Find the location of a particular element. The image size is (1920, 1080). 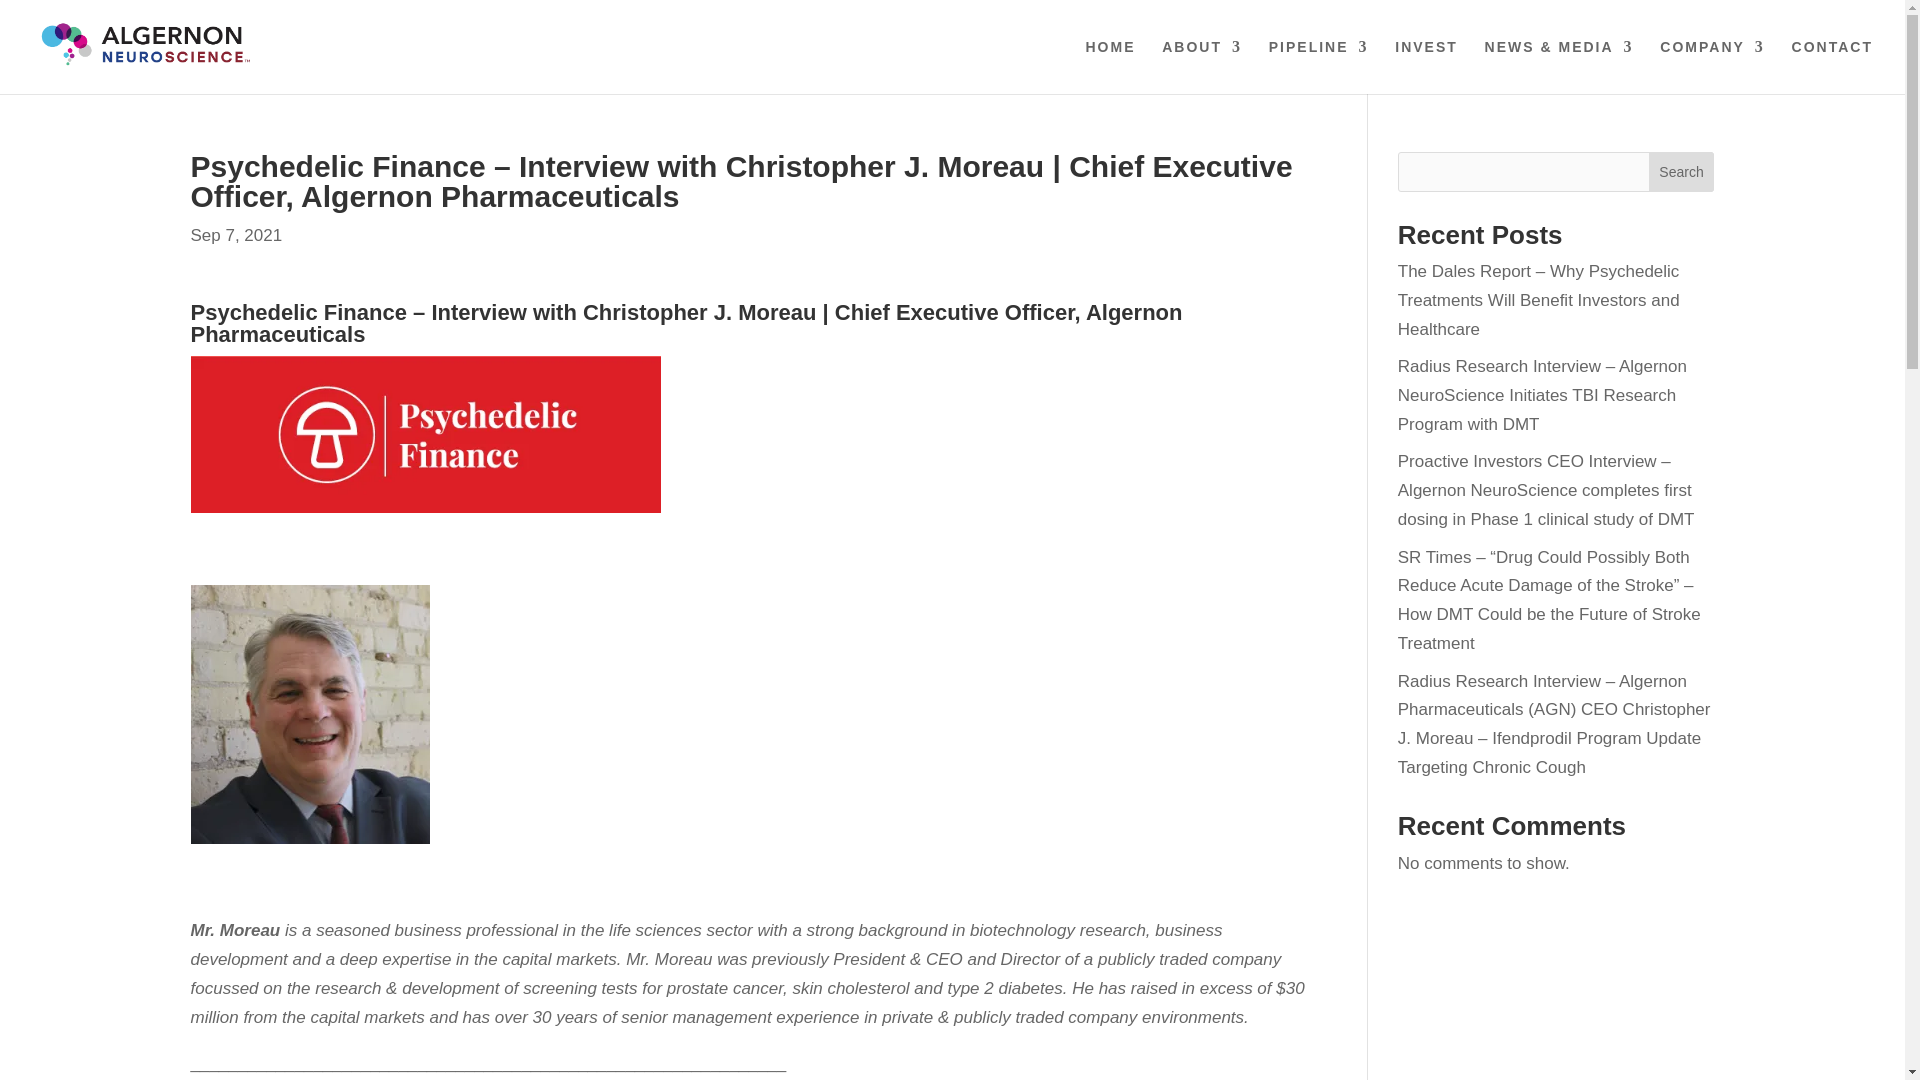

PIPELINE is located at coordinates (1318, 66).